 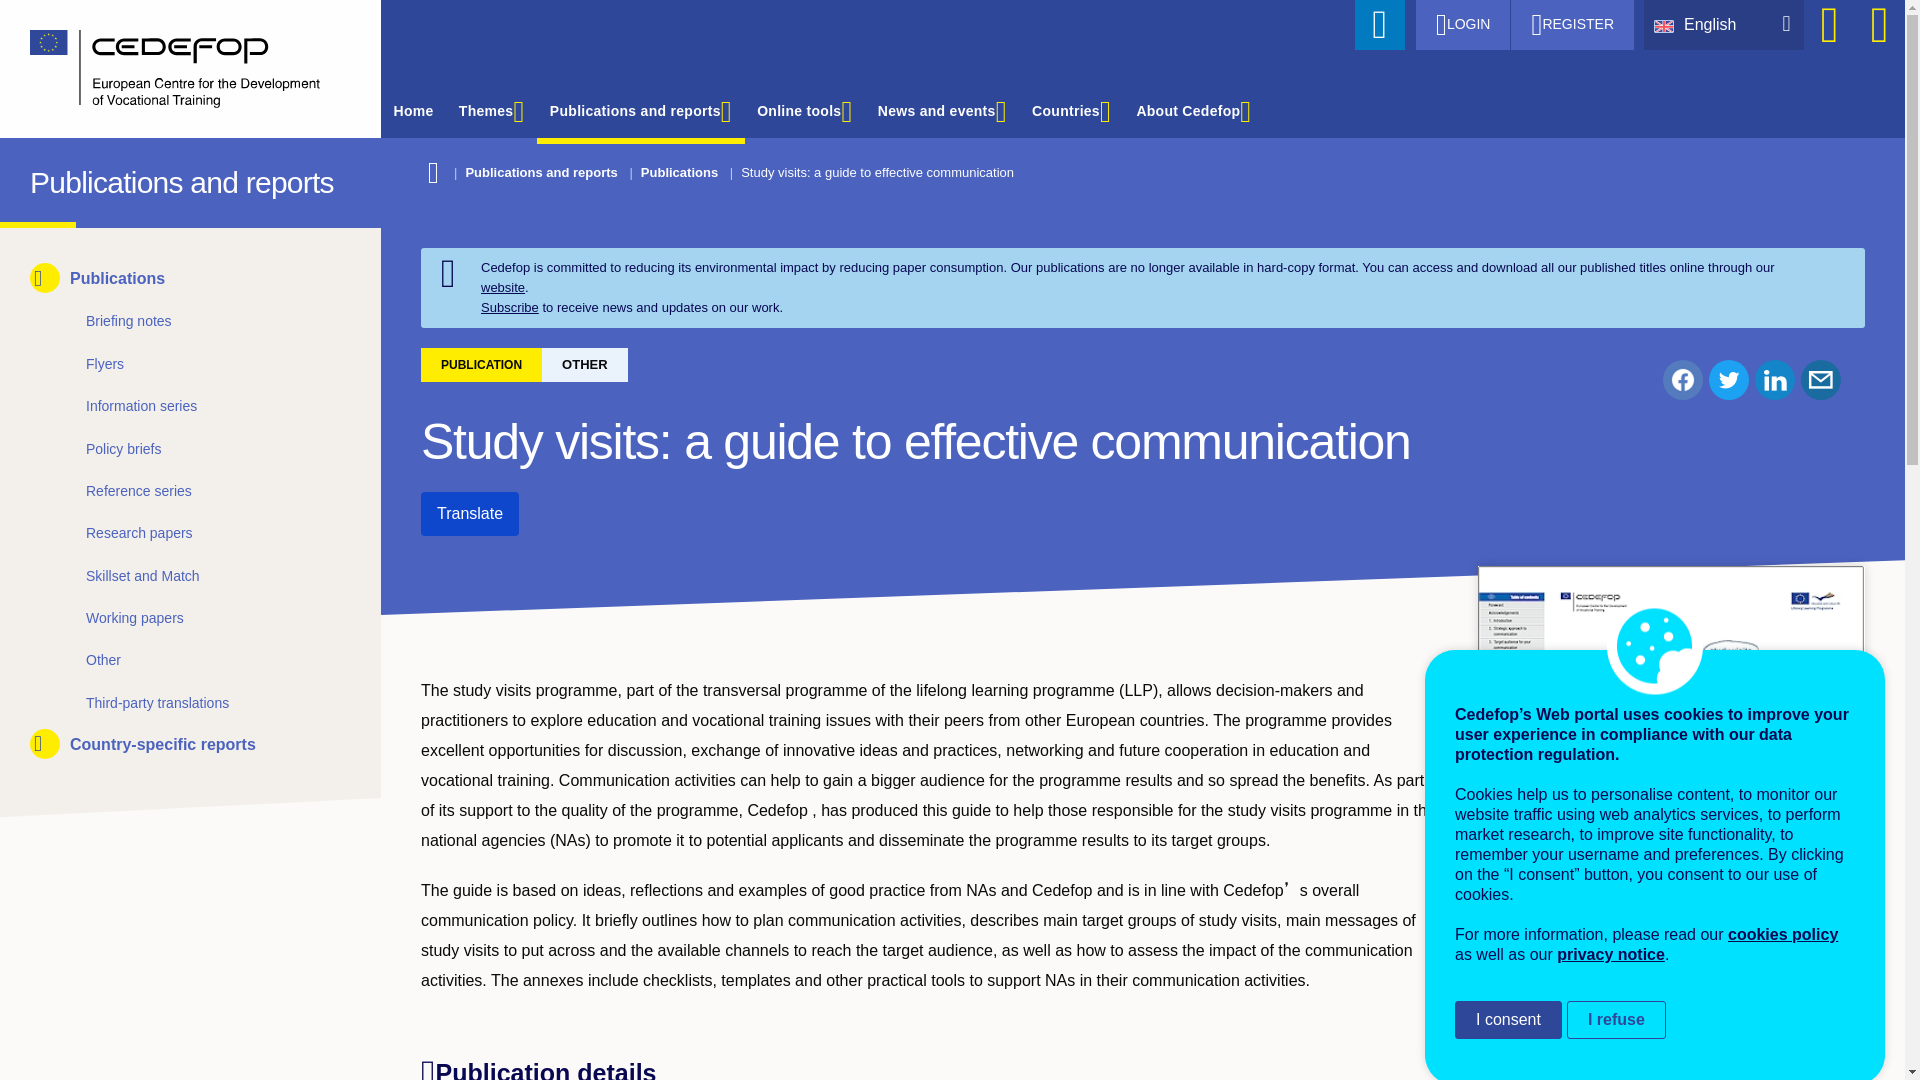 I want to click on Home, so click(x=48, y=178).